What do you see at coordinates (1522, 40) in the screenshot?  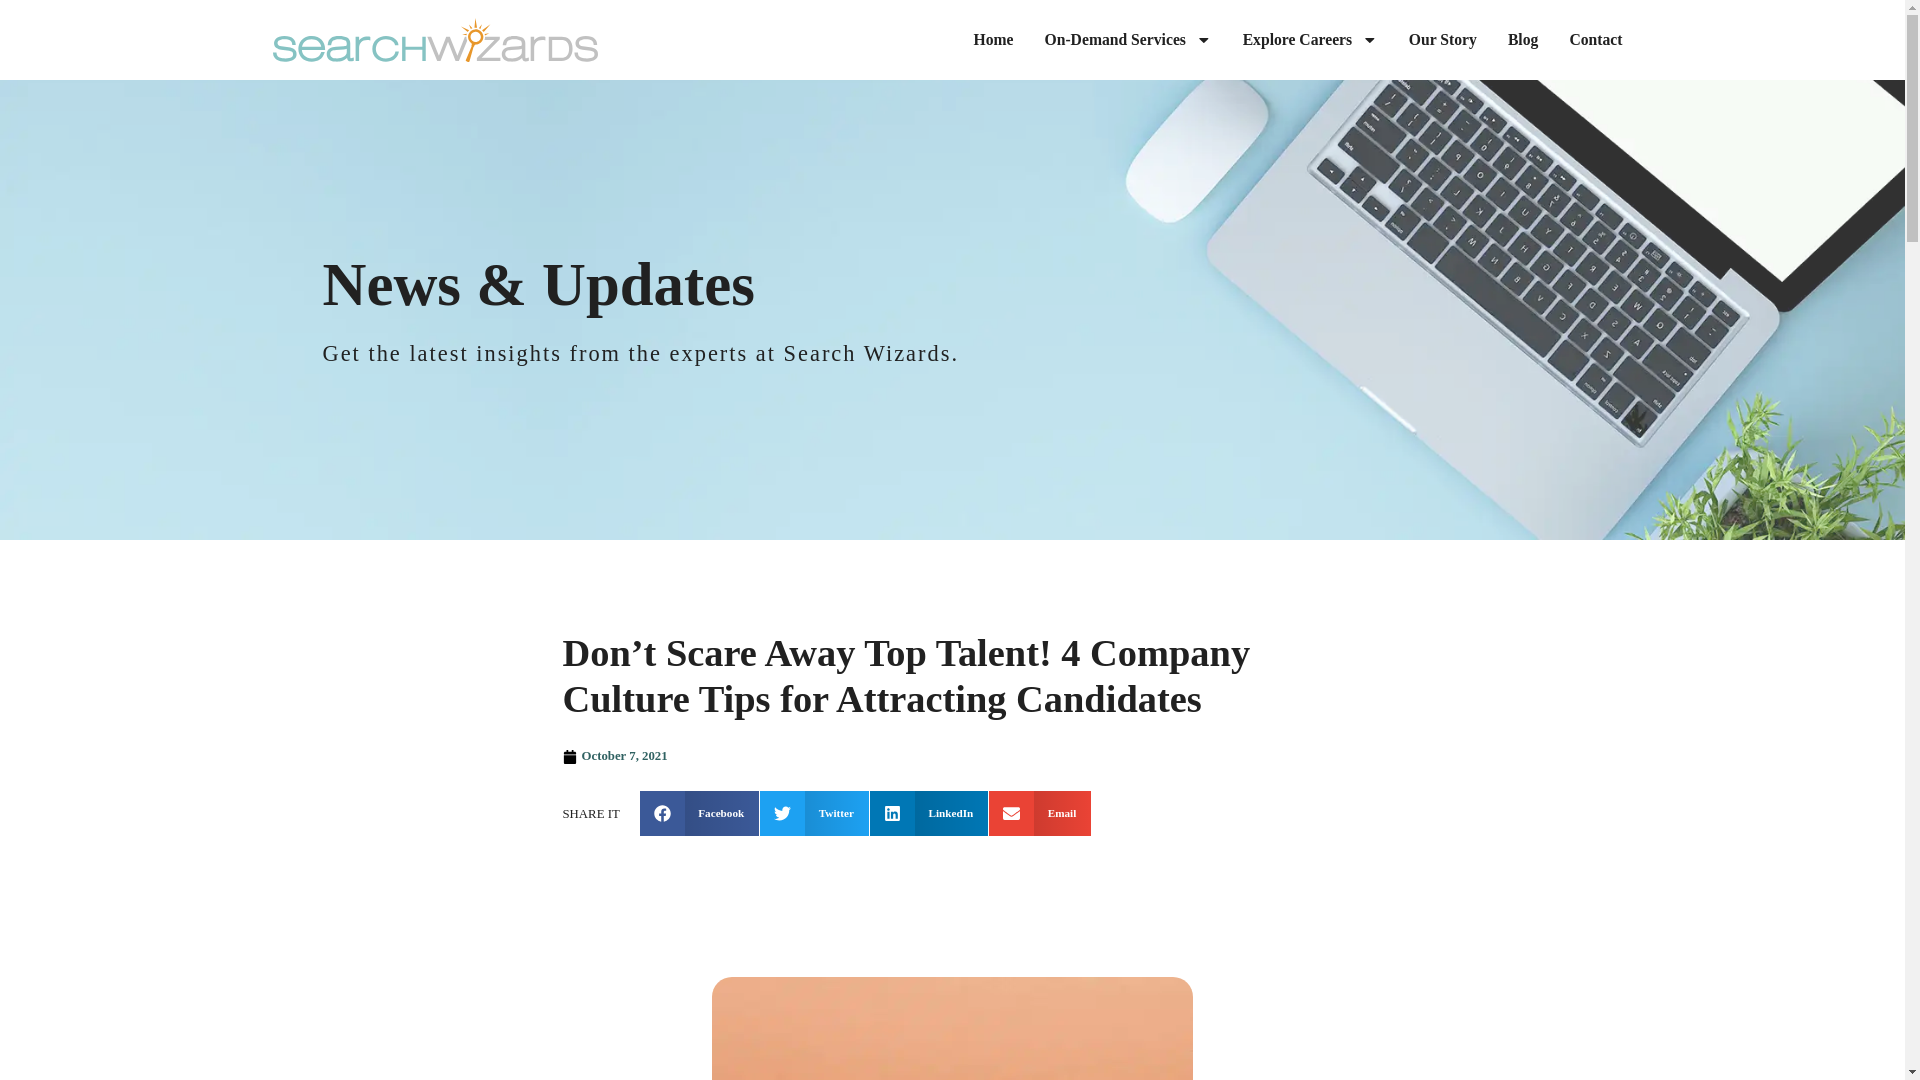 I see `Blog` at bounding box center [1522, 40].